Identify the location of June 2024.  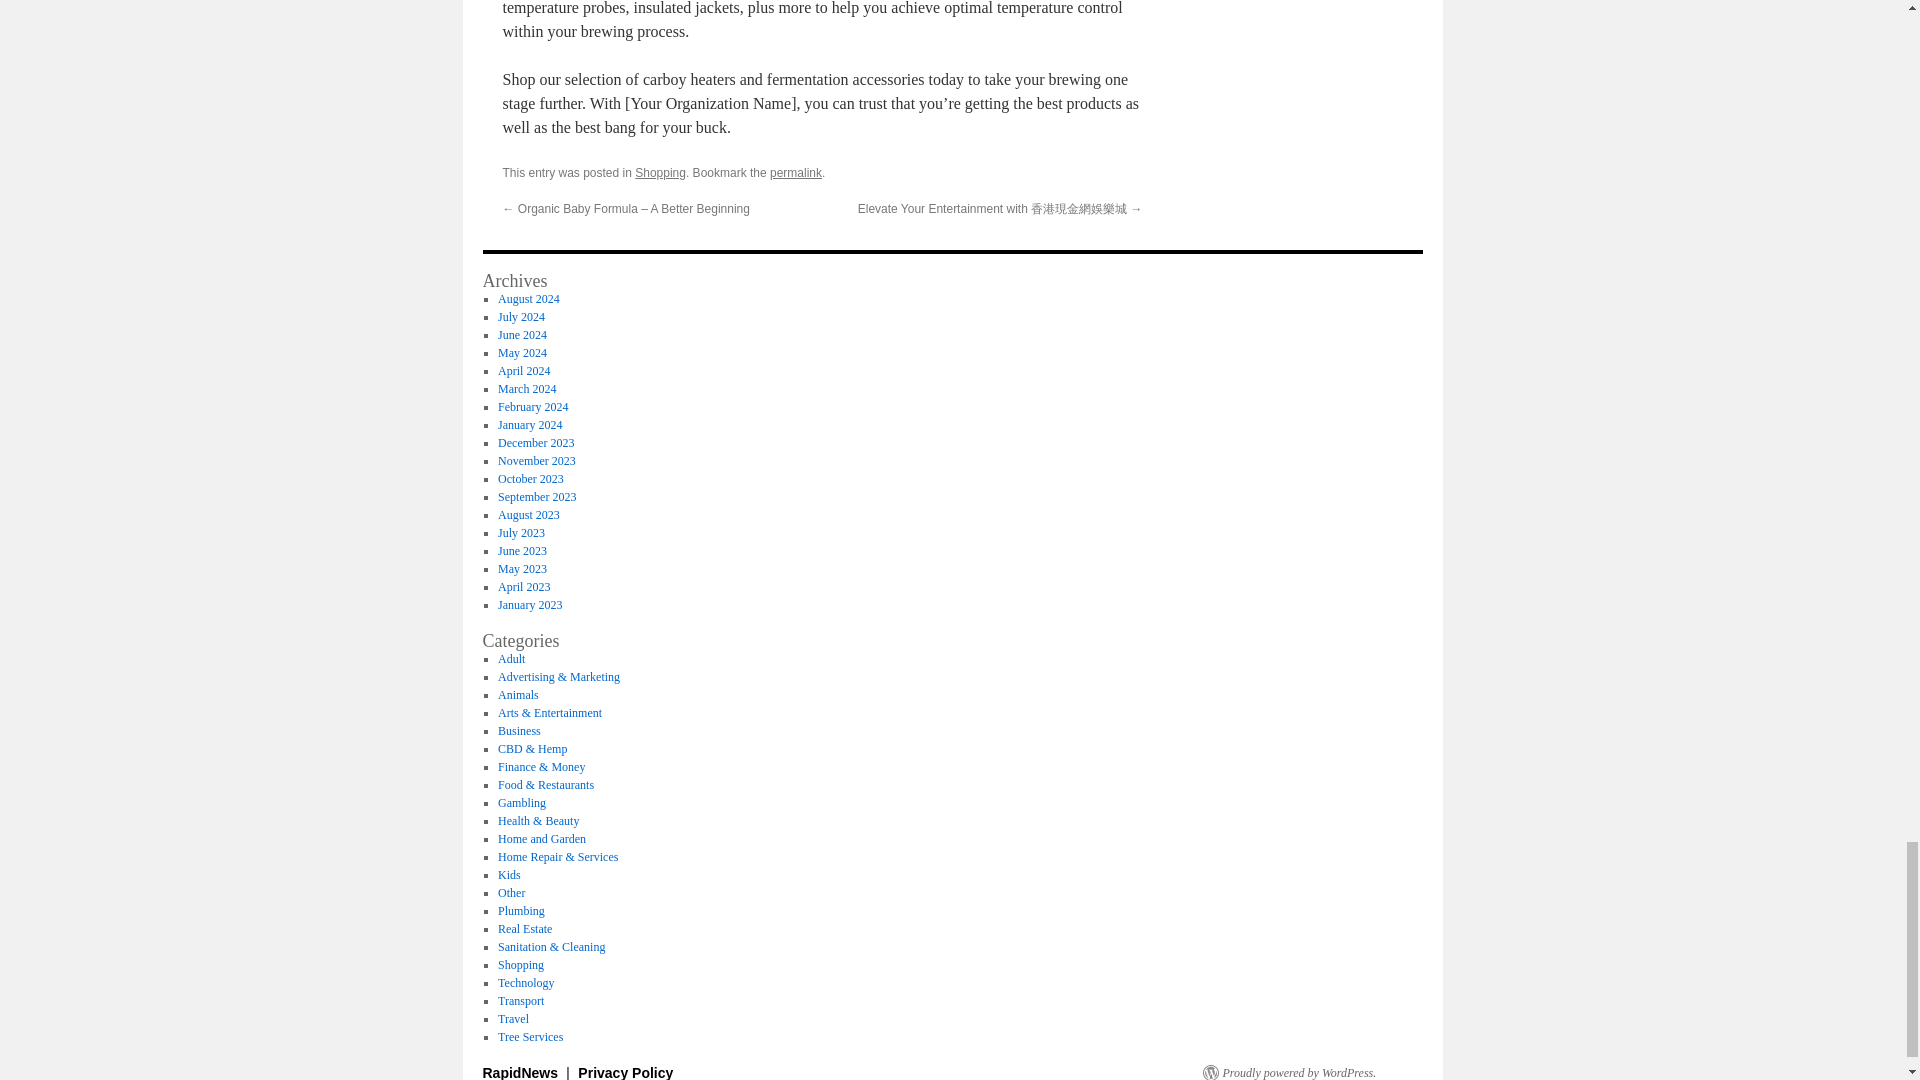
(522, 335).